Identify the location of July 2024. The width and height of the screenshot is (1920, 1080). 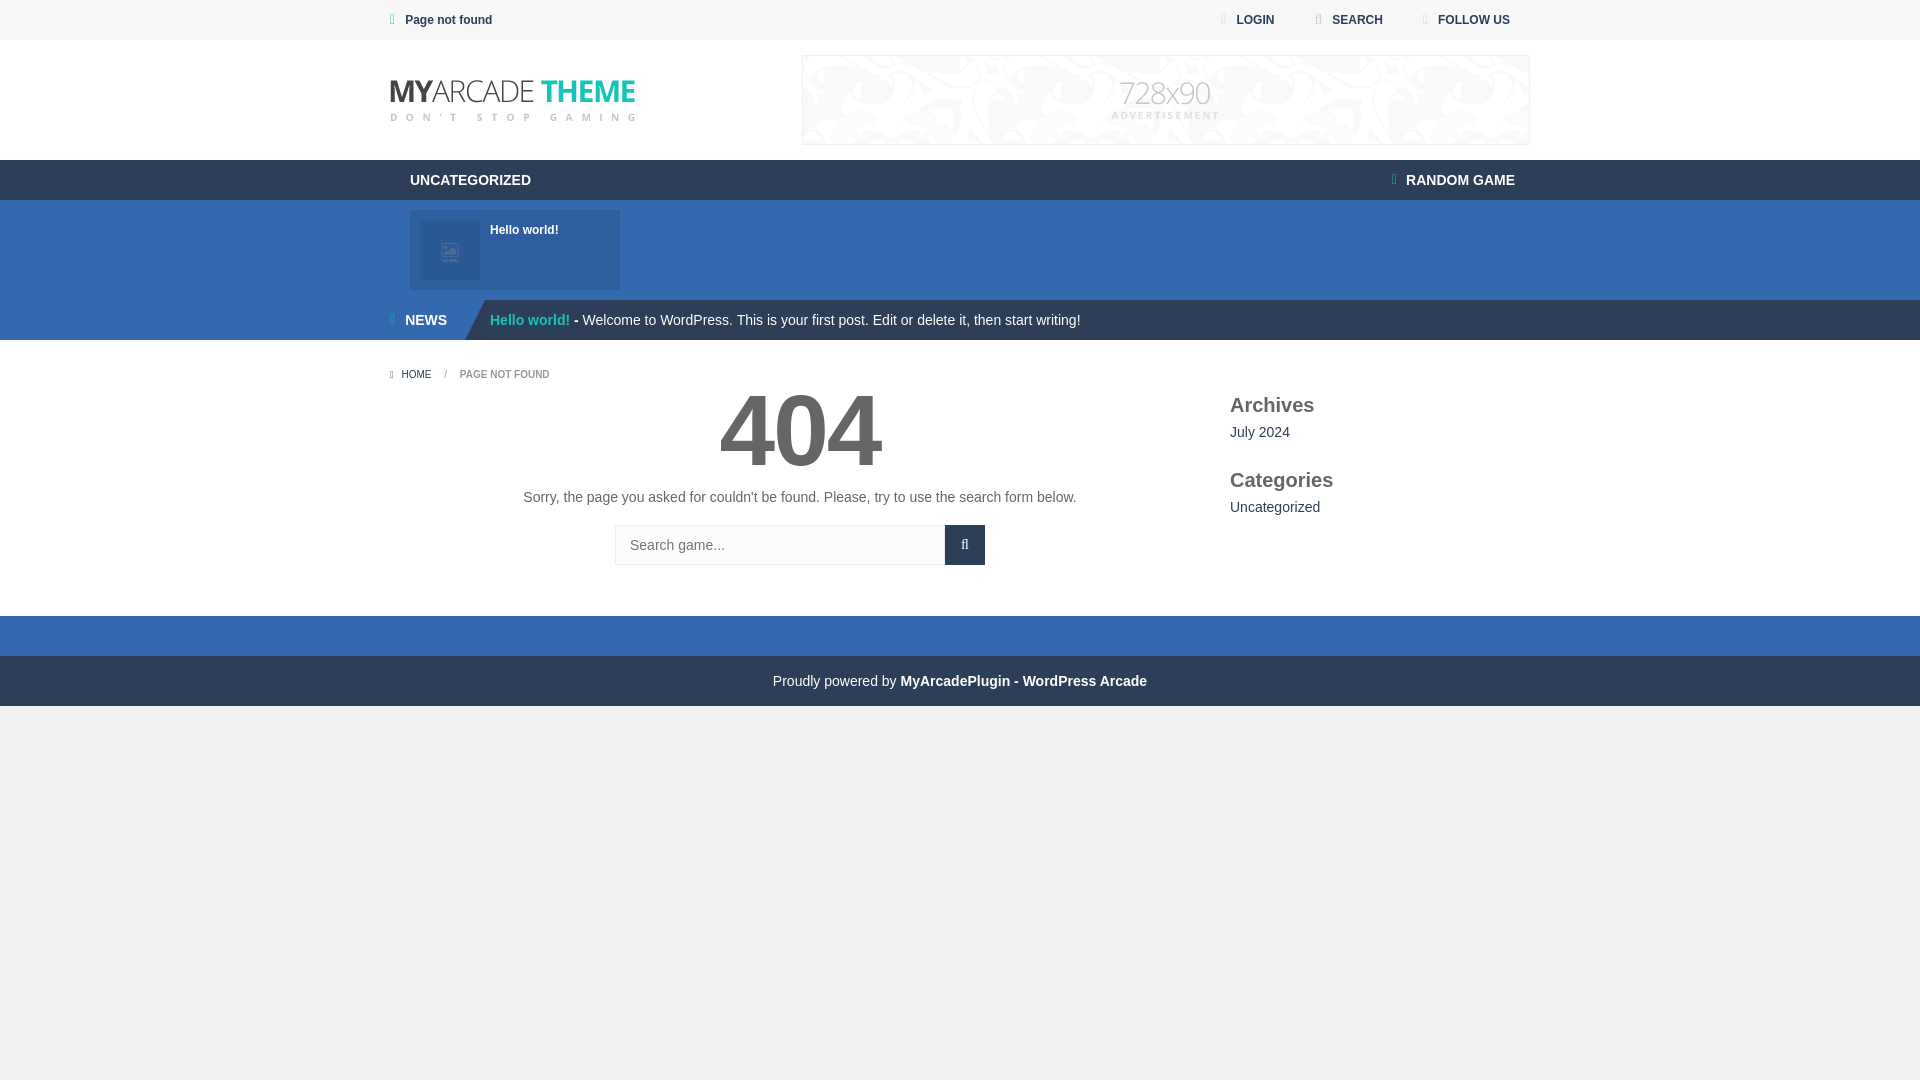
(1260, 432).